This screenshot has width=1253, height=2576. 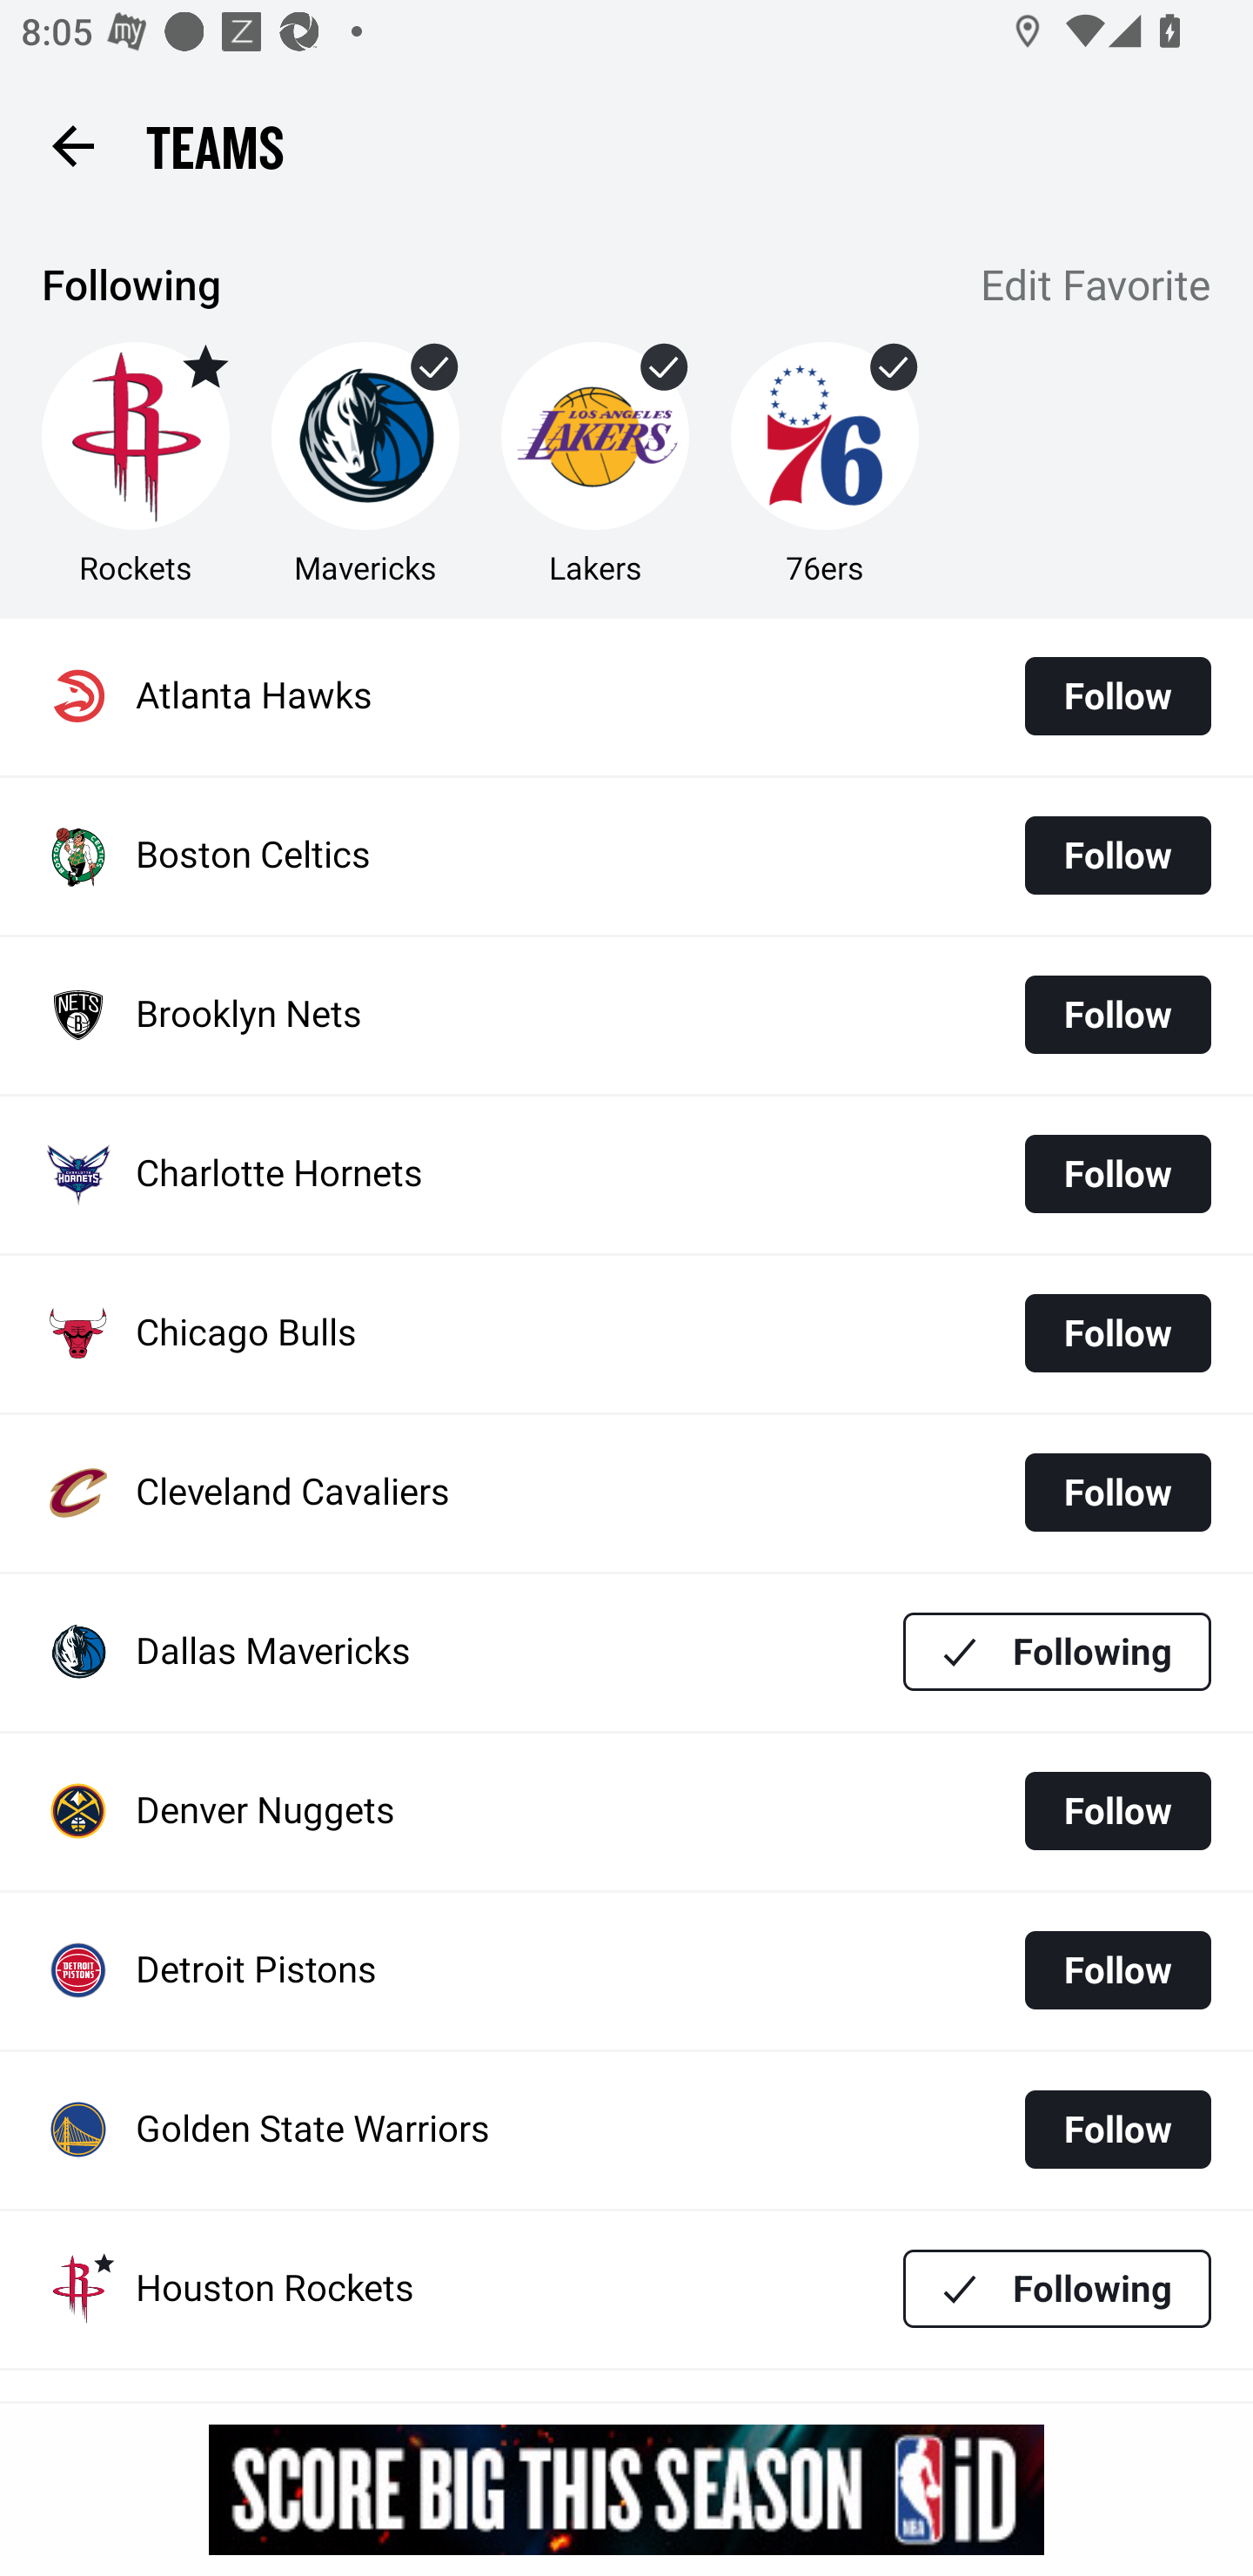 I want to click on Boston Celtics Follow, so click(x=626, y=856).